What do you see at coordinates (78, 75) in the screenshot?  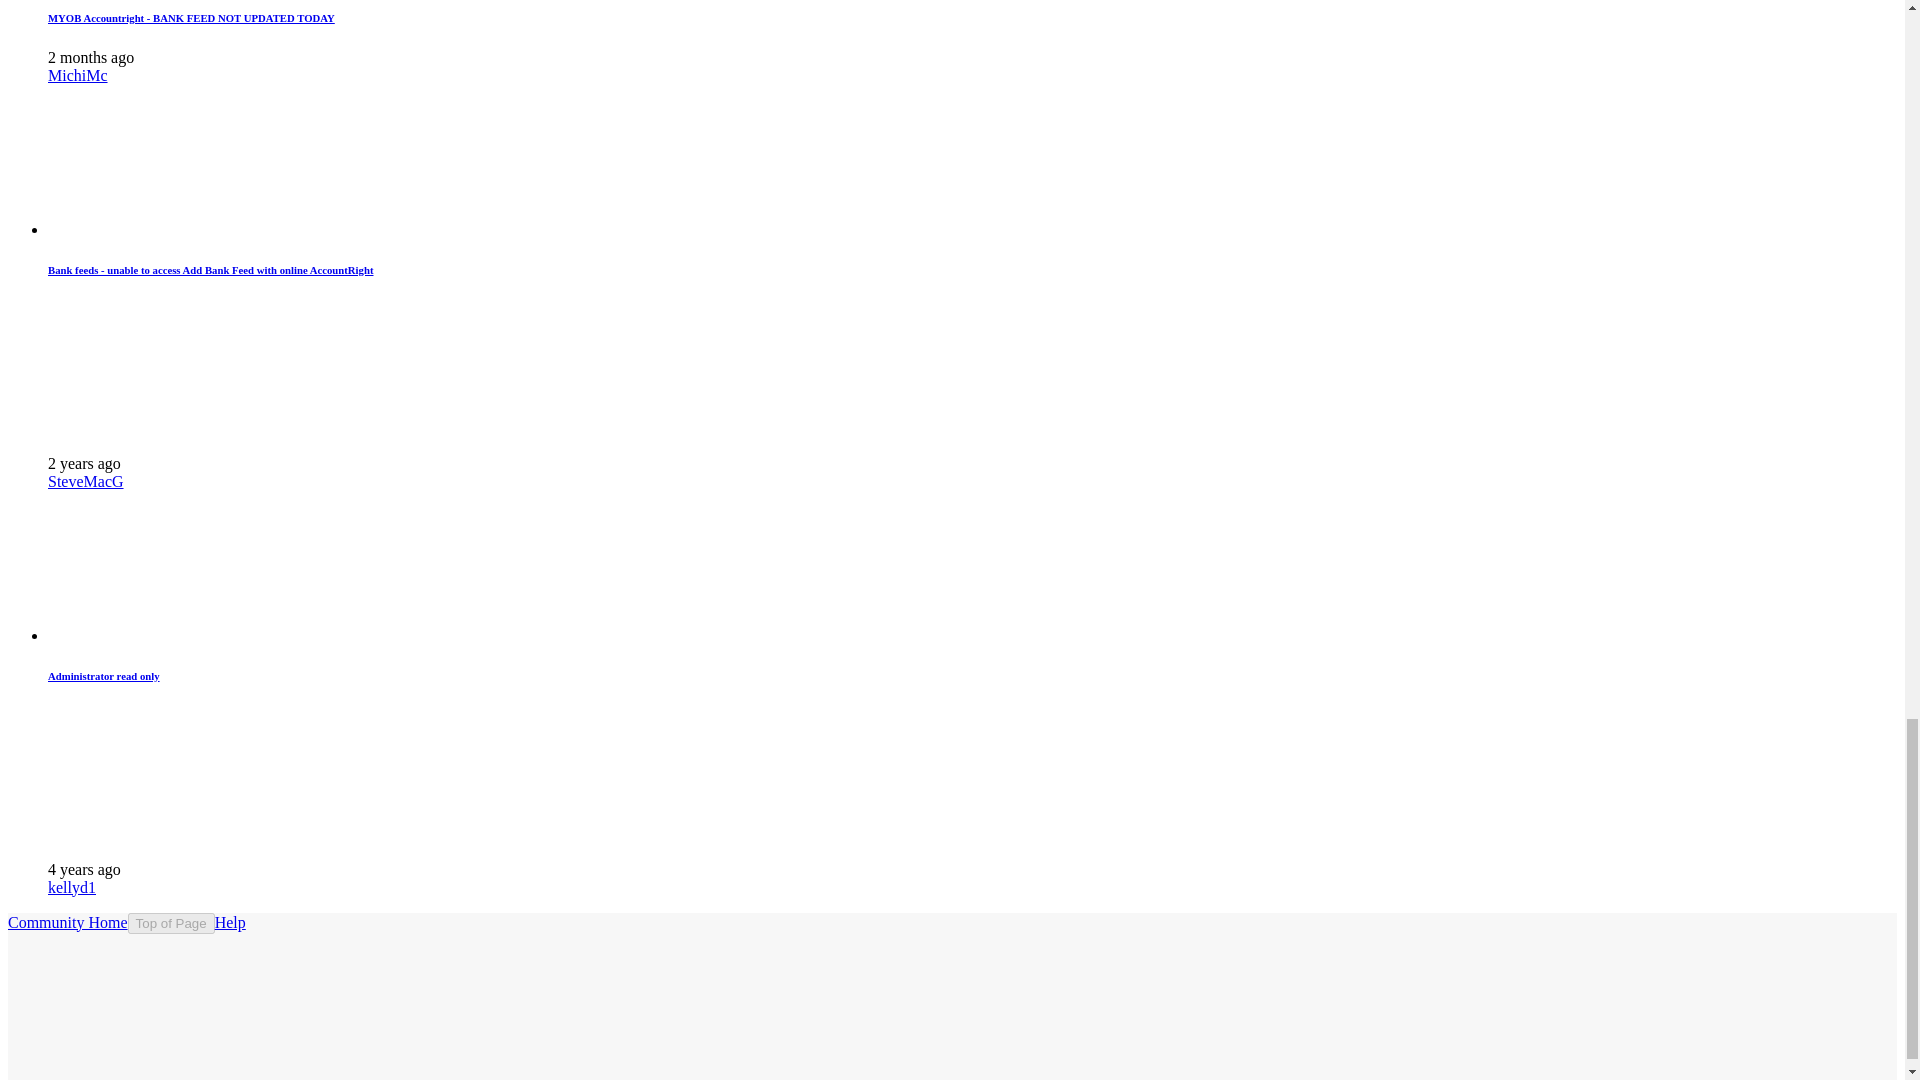 I see `MichiMc` at bounding box center [78, 75].